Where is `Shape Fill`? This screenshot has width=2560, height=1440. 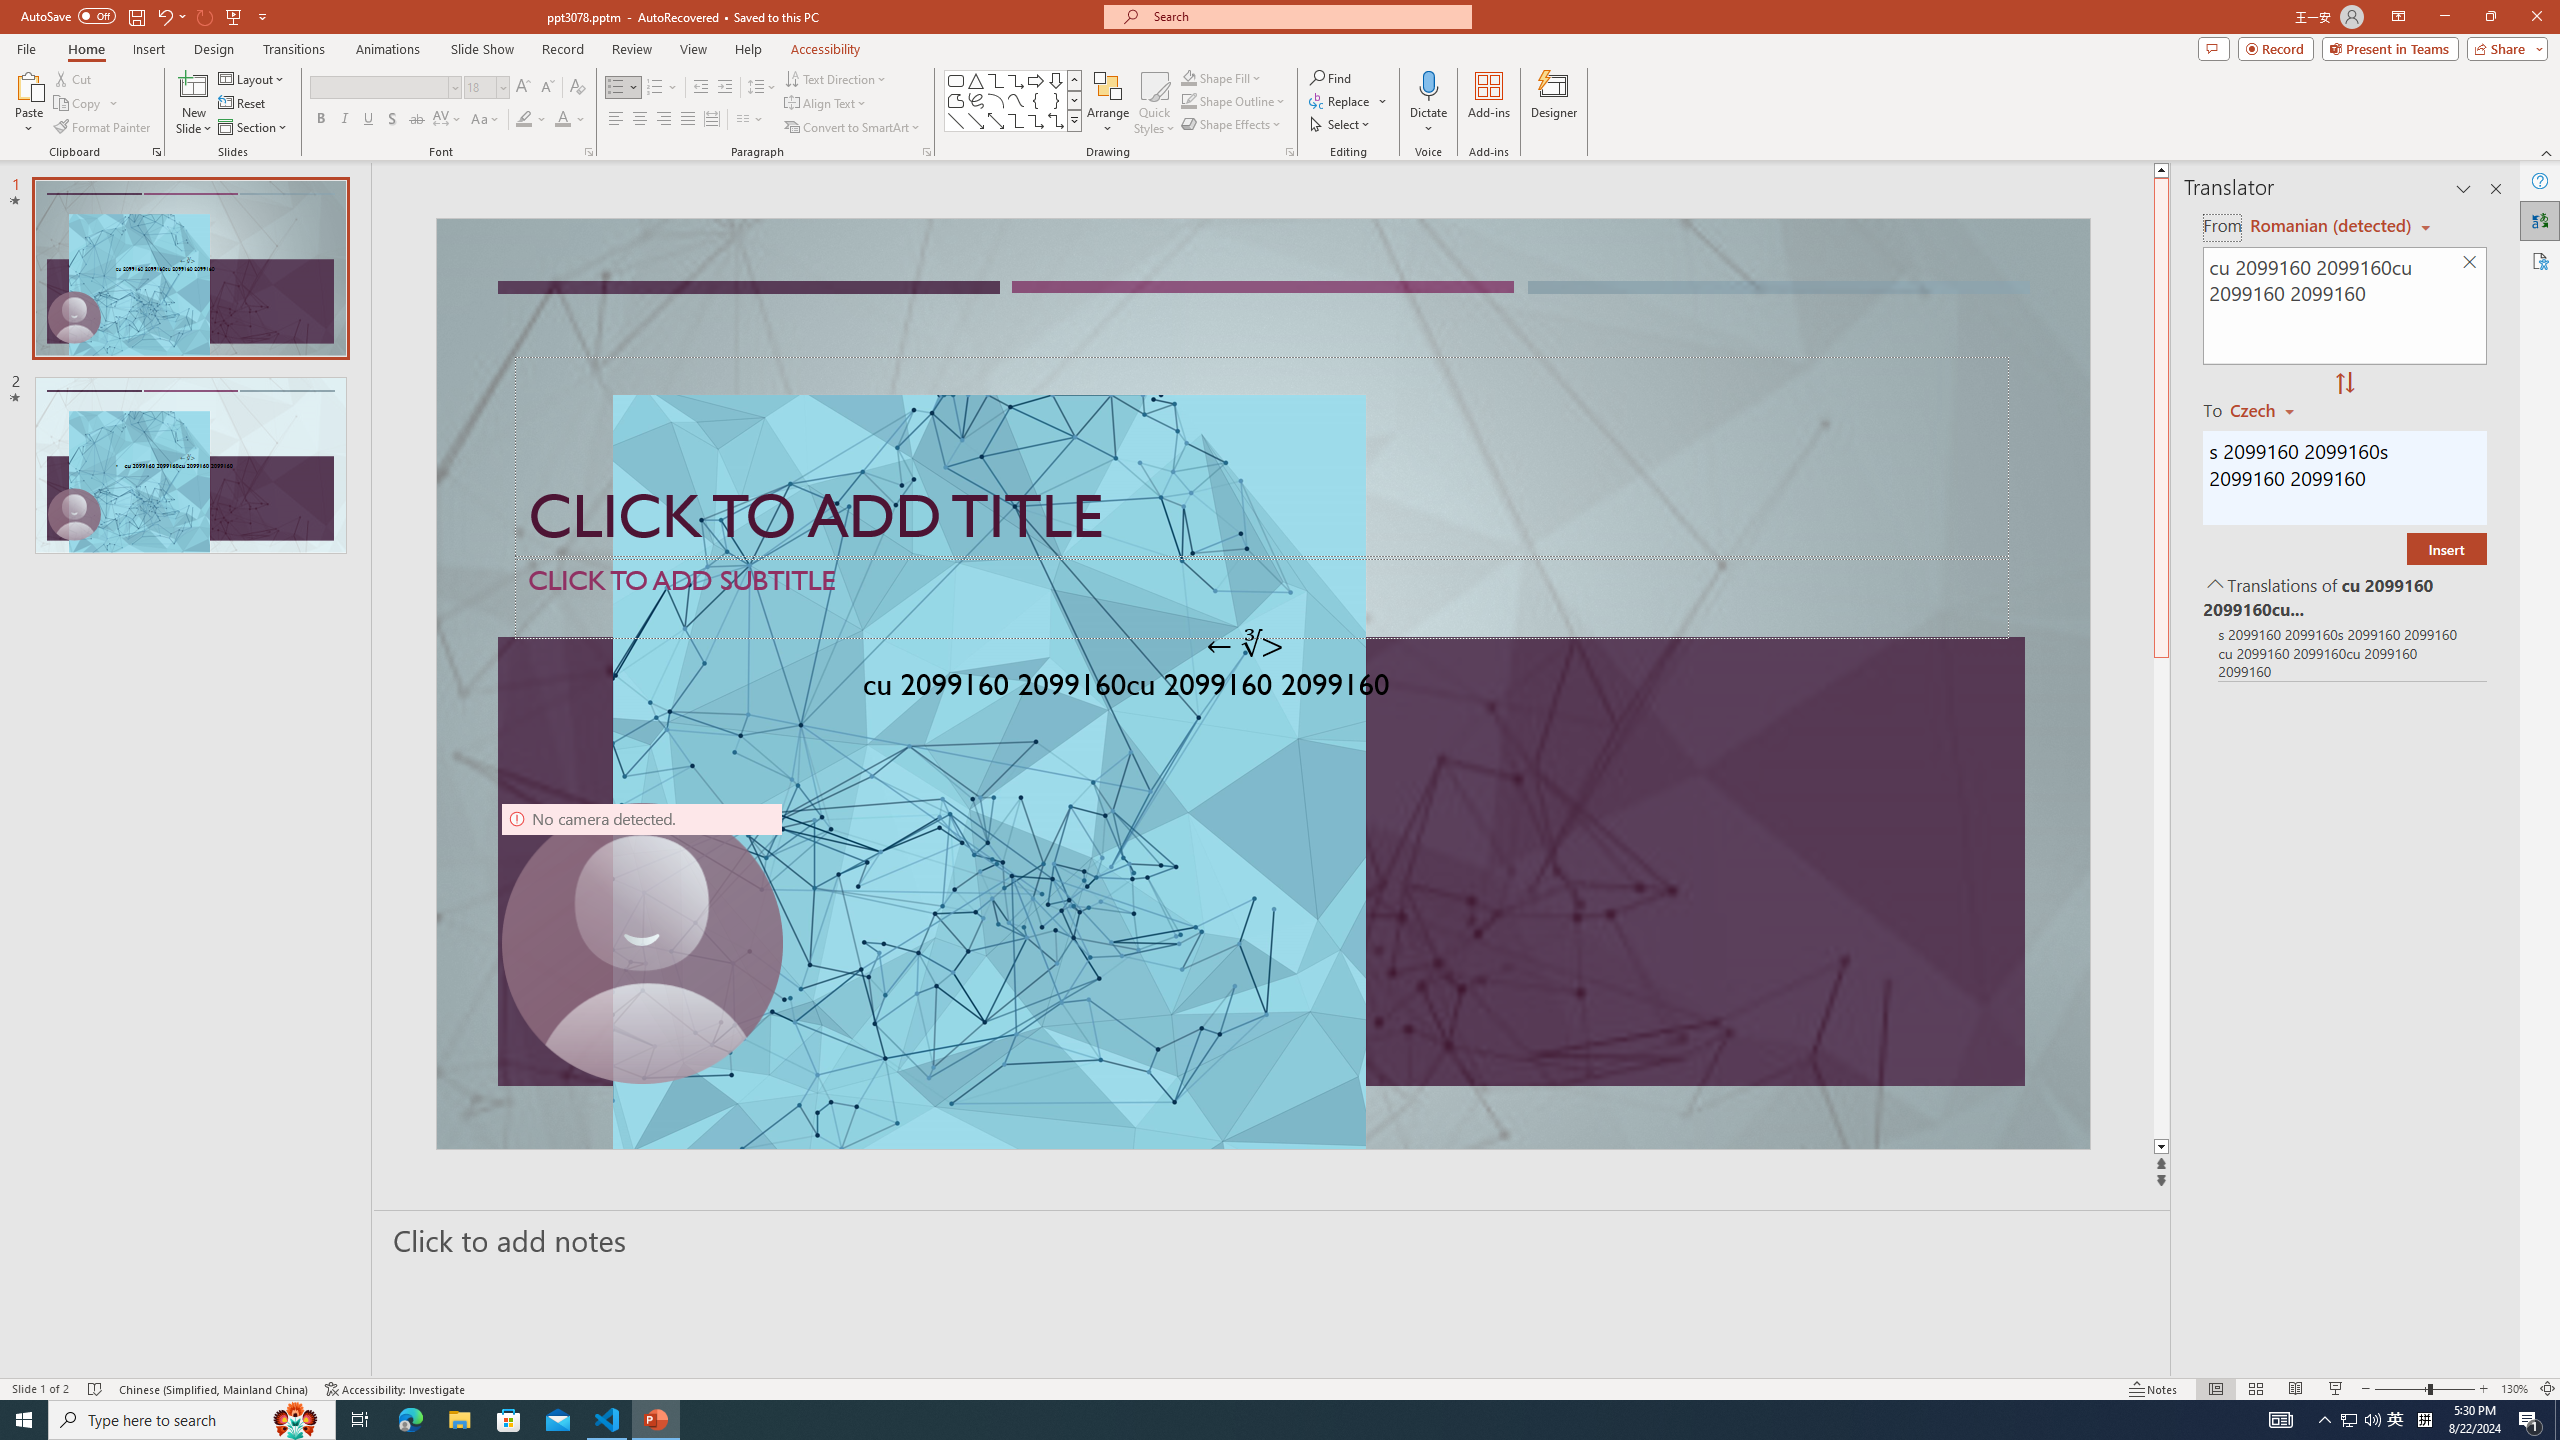 Shape Fill is located at coordinates (1222, 78).